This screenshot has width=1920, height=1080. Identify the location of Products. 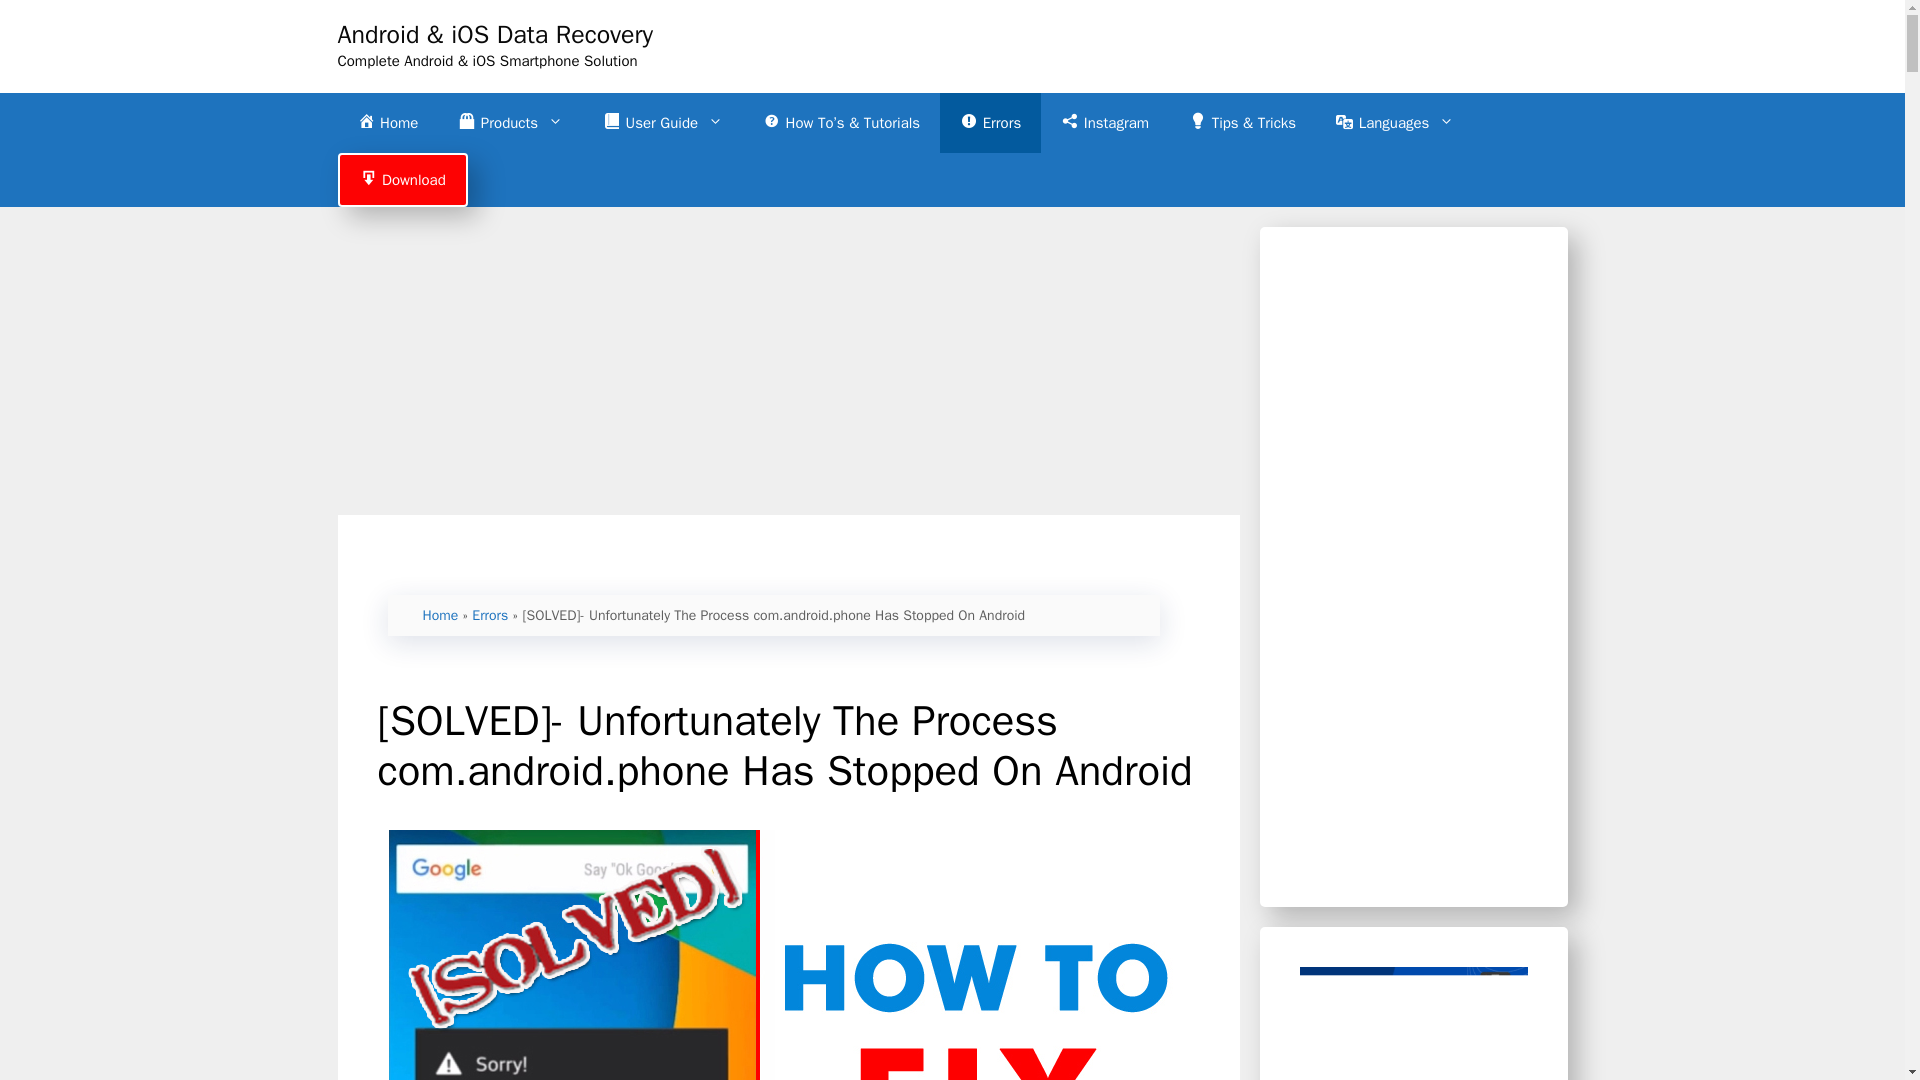
(510, 122).